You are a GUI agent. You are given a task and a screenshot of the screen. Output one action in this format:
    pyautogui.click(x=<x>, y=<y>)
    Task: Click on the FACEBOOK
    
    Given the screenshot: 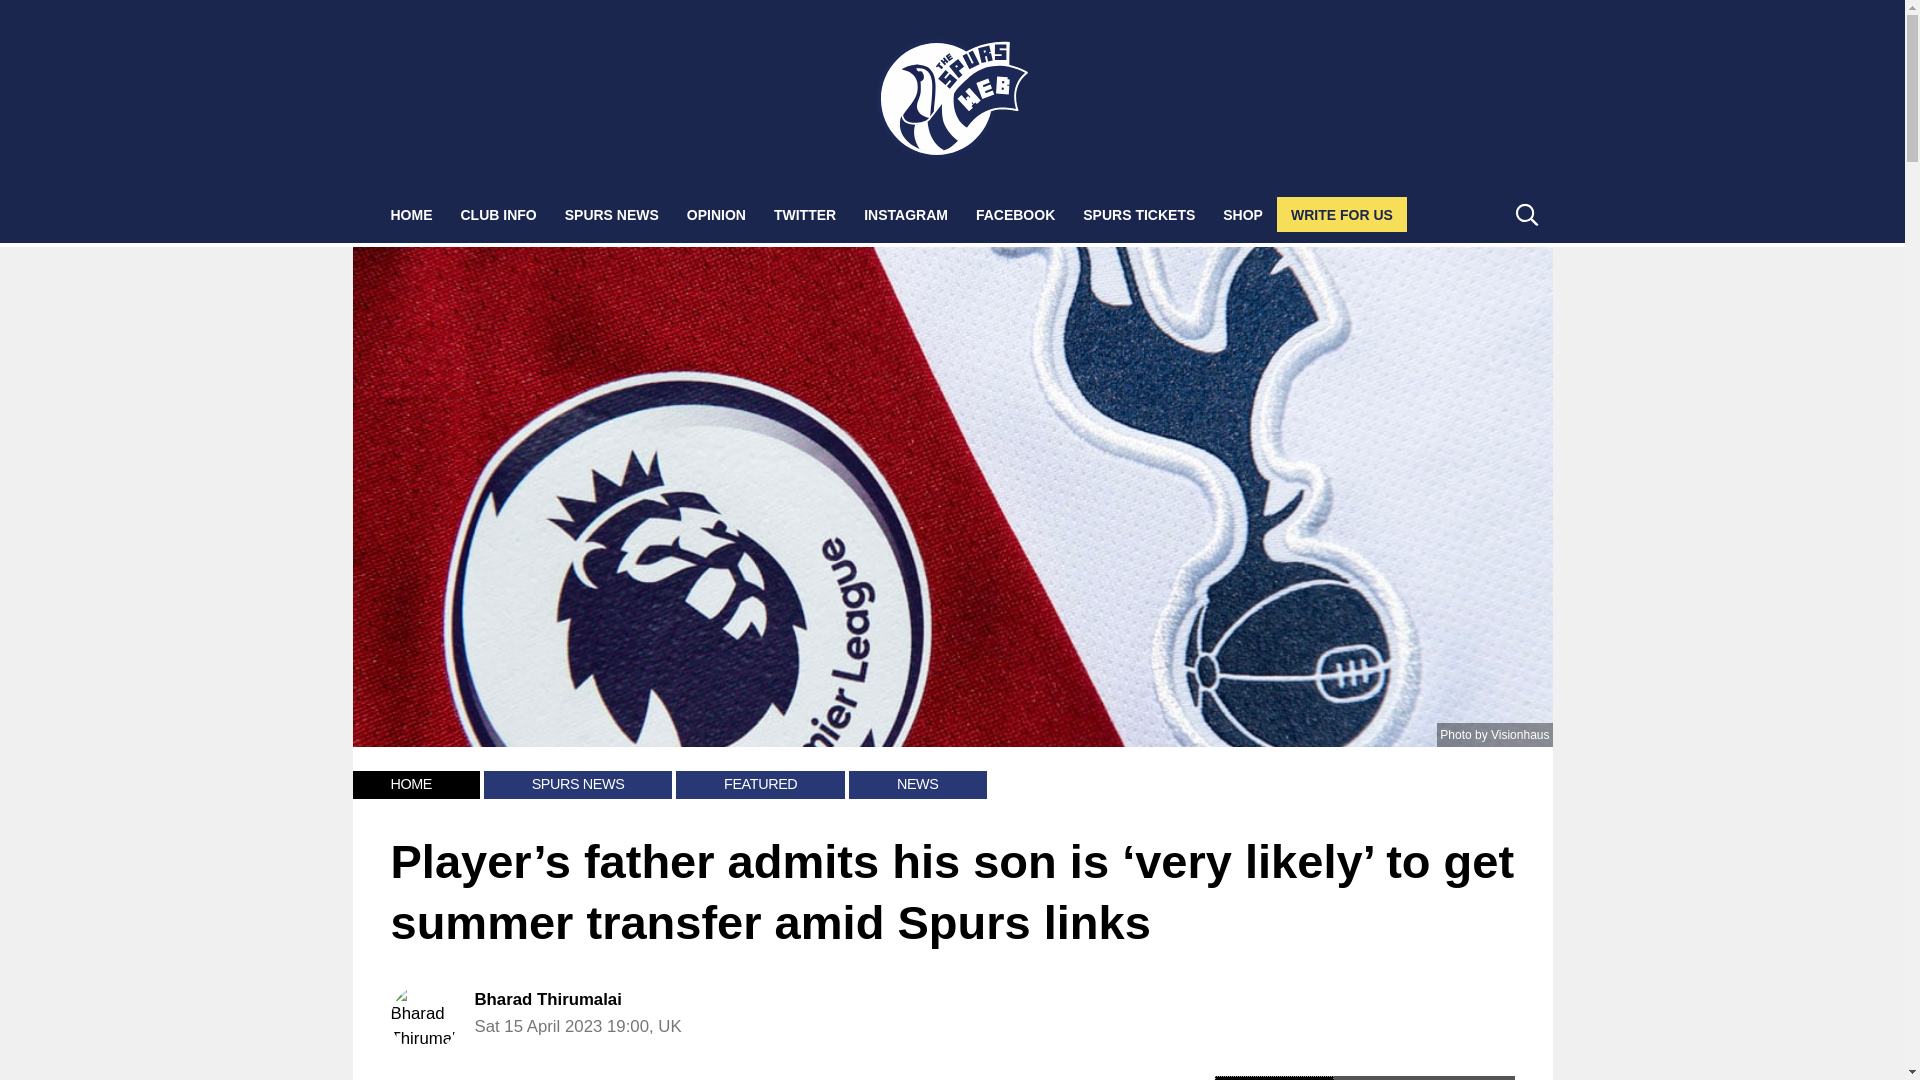 What is the action you would take?
    pyautogui.click(x=1015, y=214)
    